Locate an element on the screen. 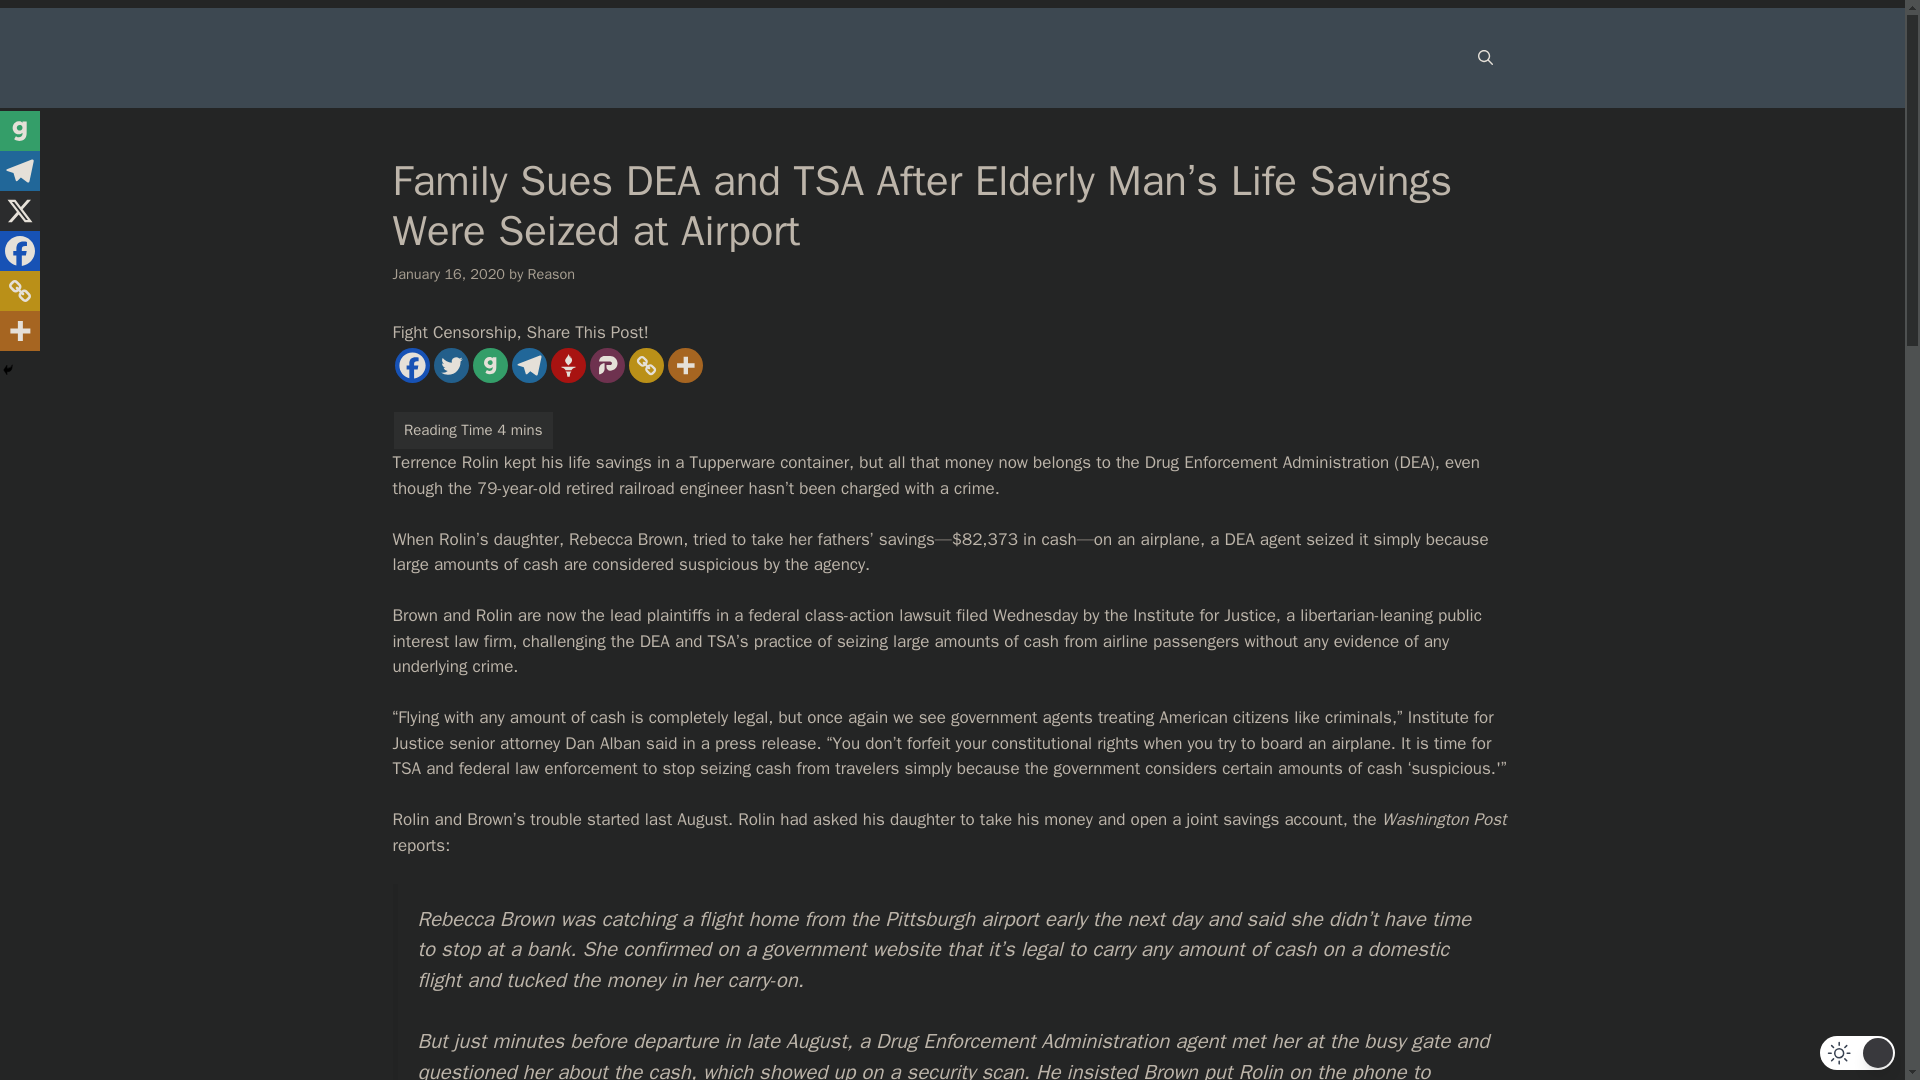 Image resolution: width=1920 pixels, height=1080 pixels. More is located at coordinates (685, 365).